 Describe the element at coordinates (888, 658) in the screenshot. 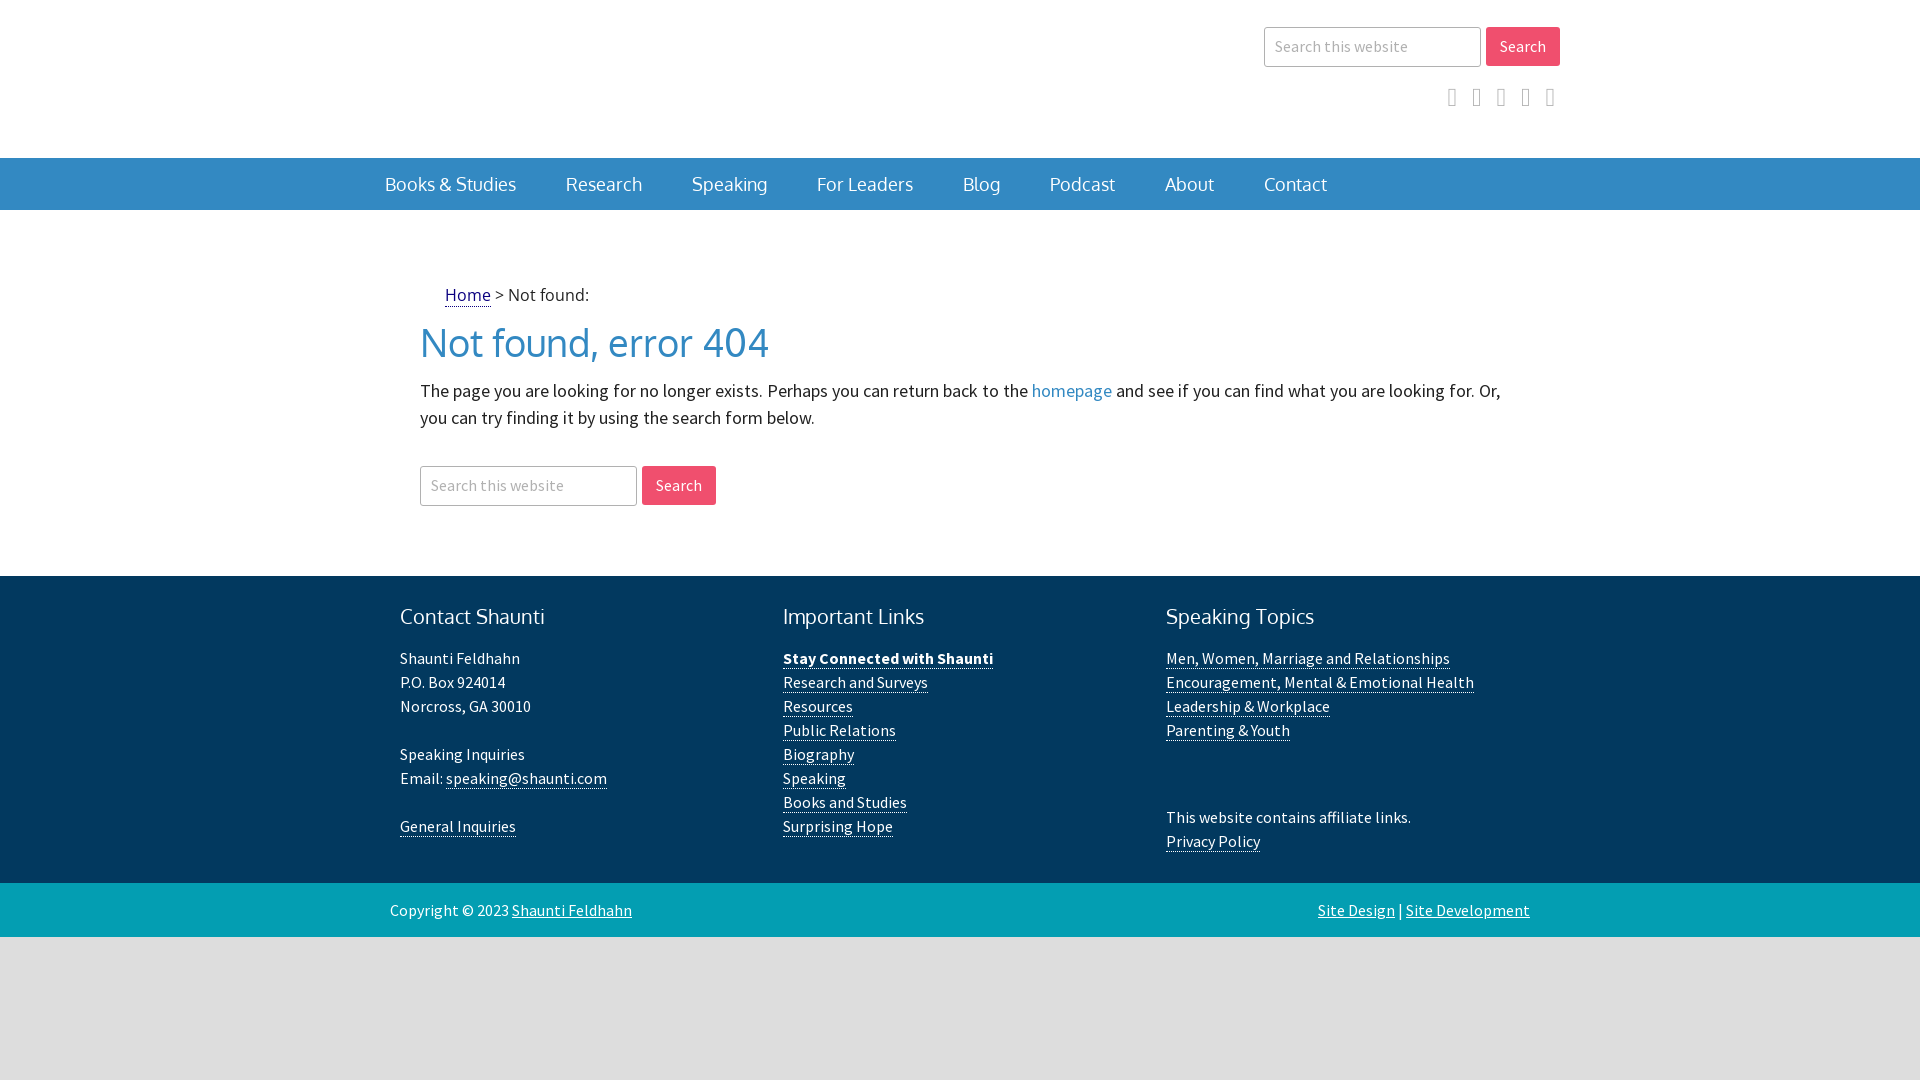

I see `Stay Connected with Shaunti` at that location.